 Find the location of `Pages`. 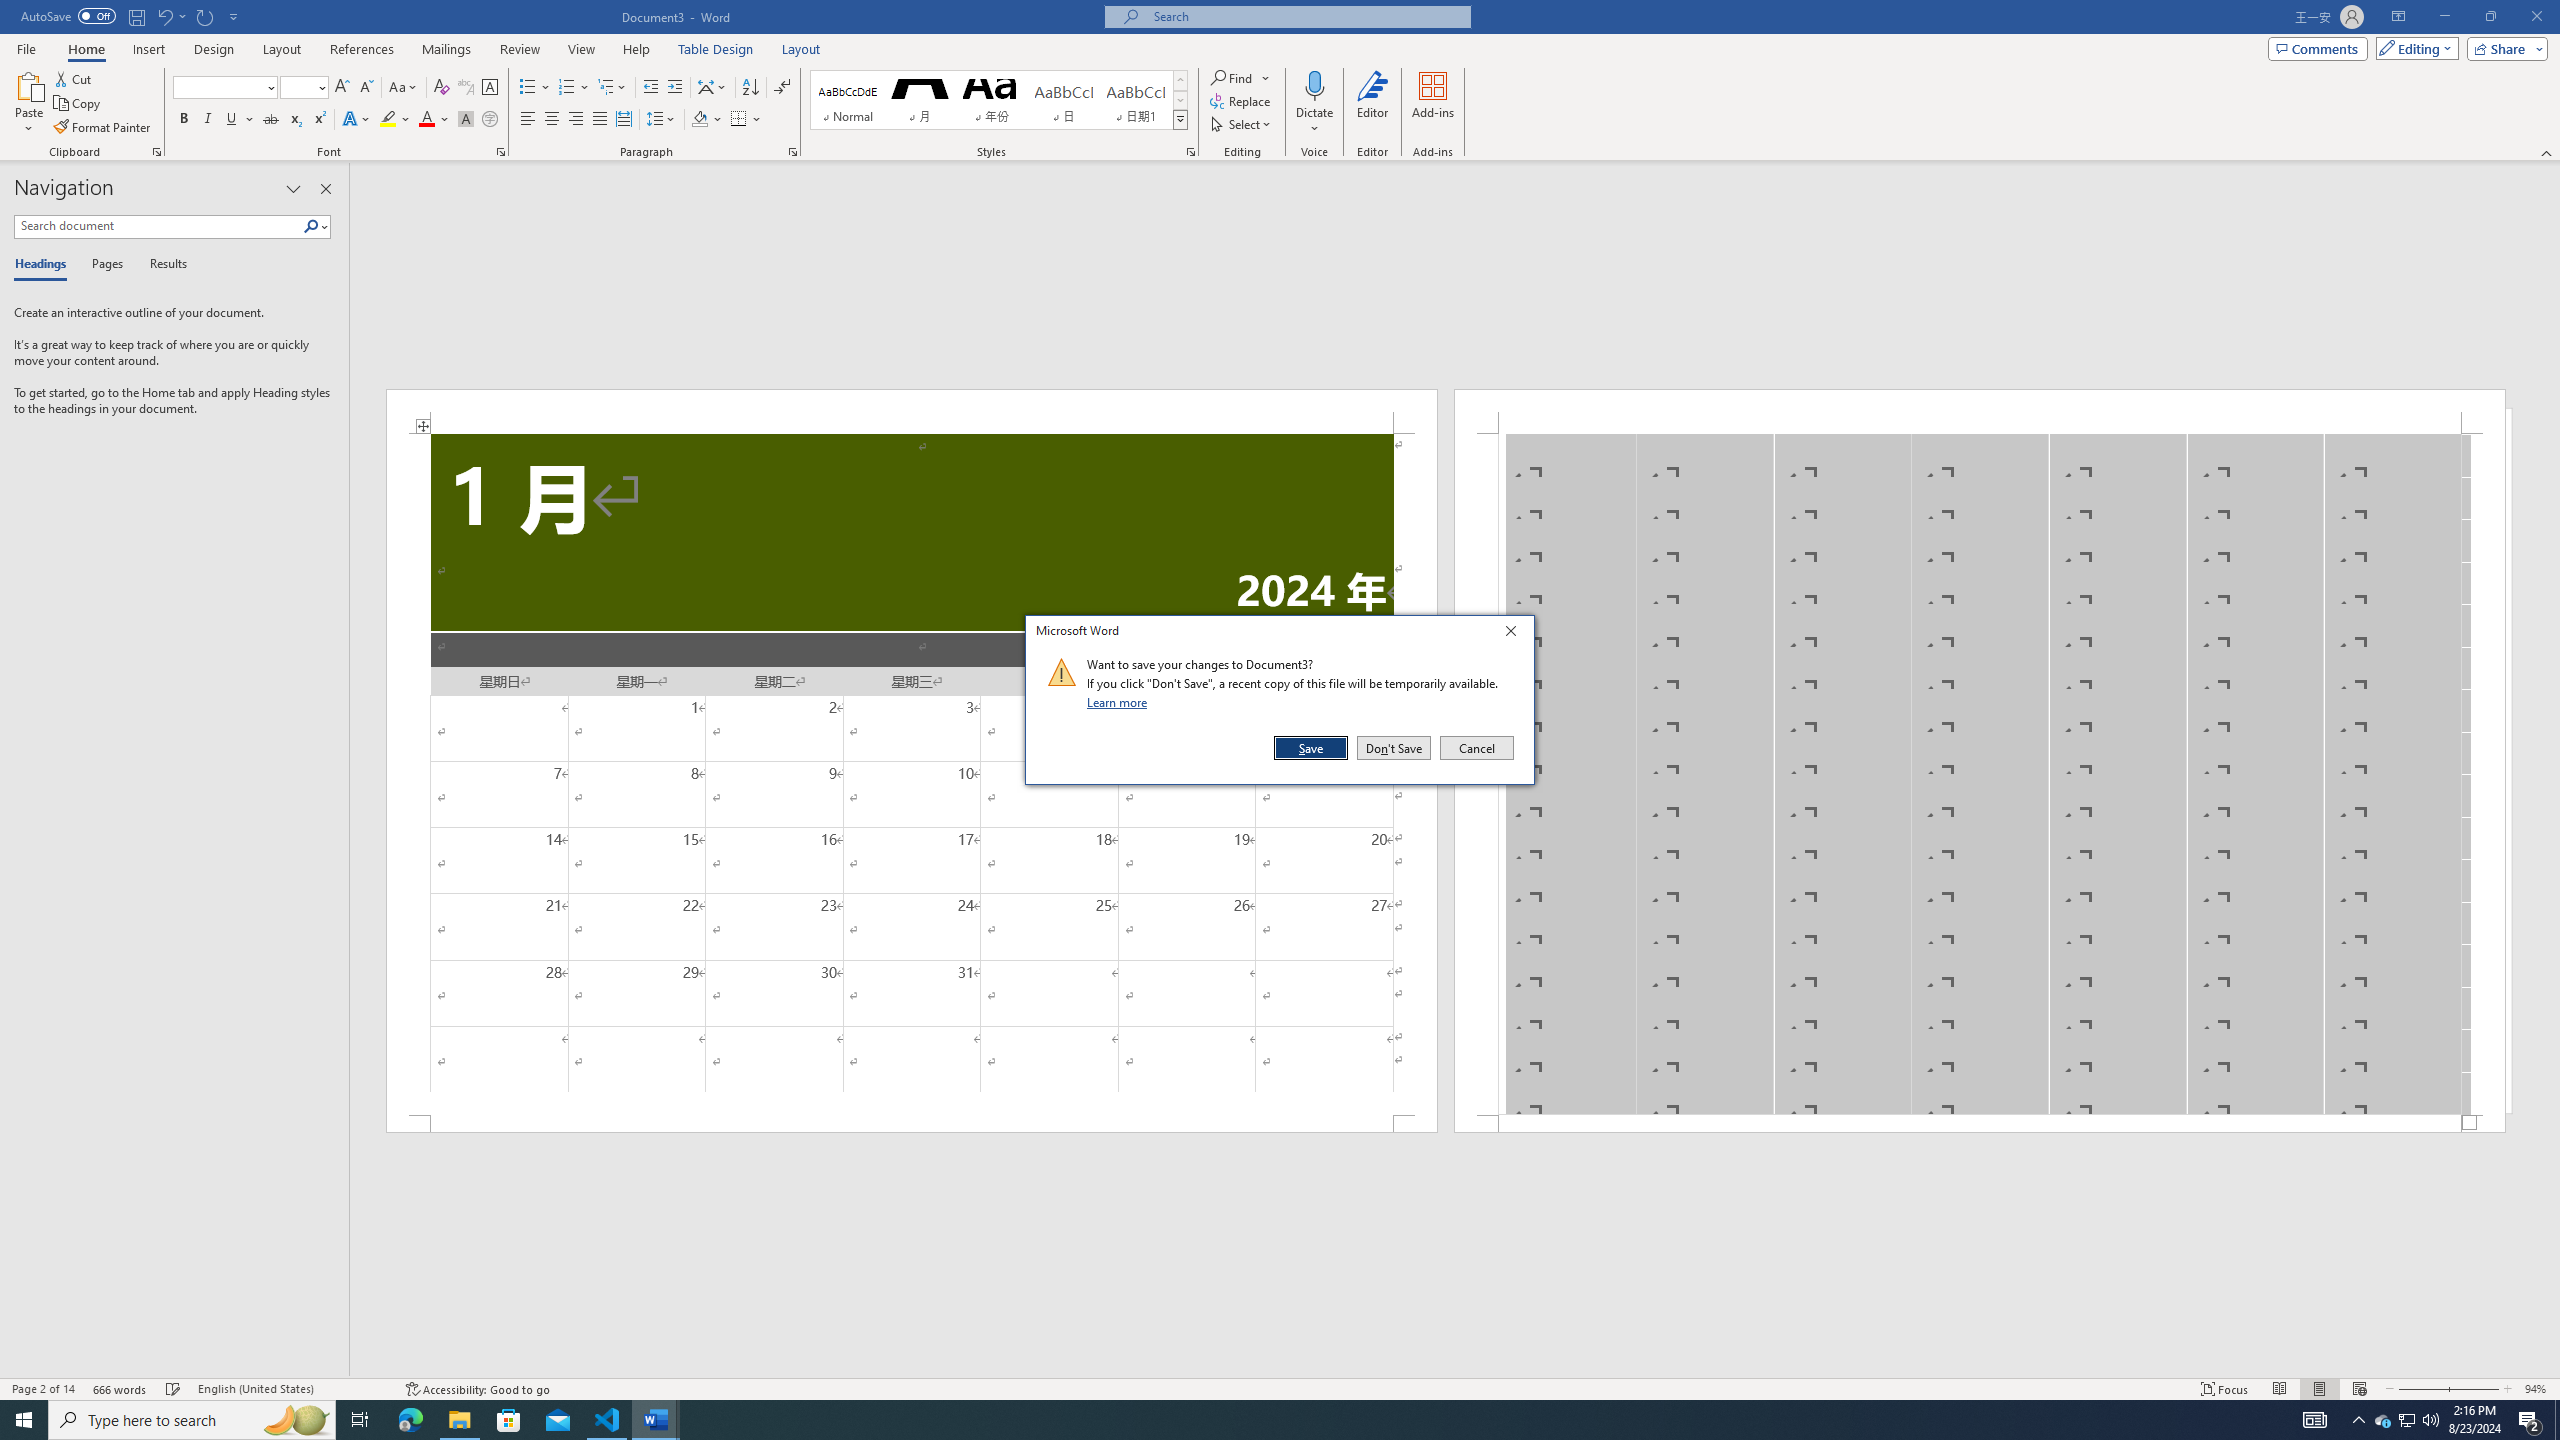

Pages is located at coordinates (104, 265).